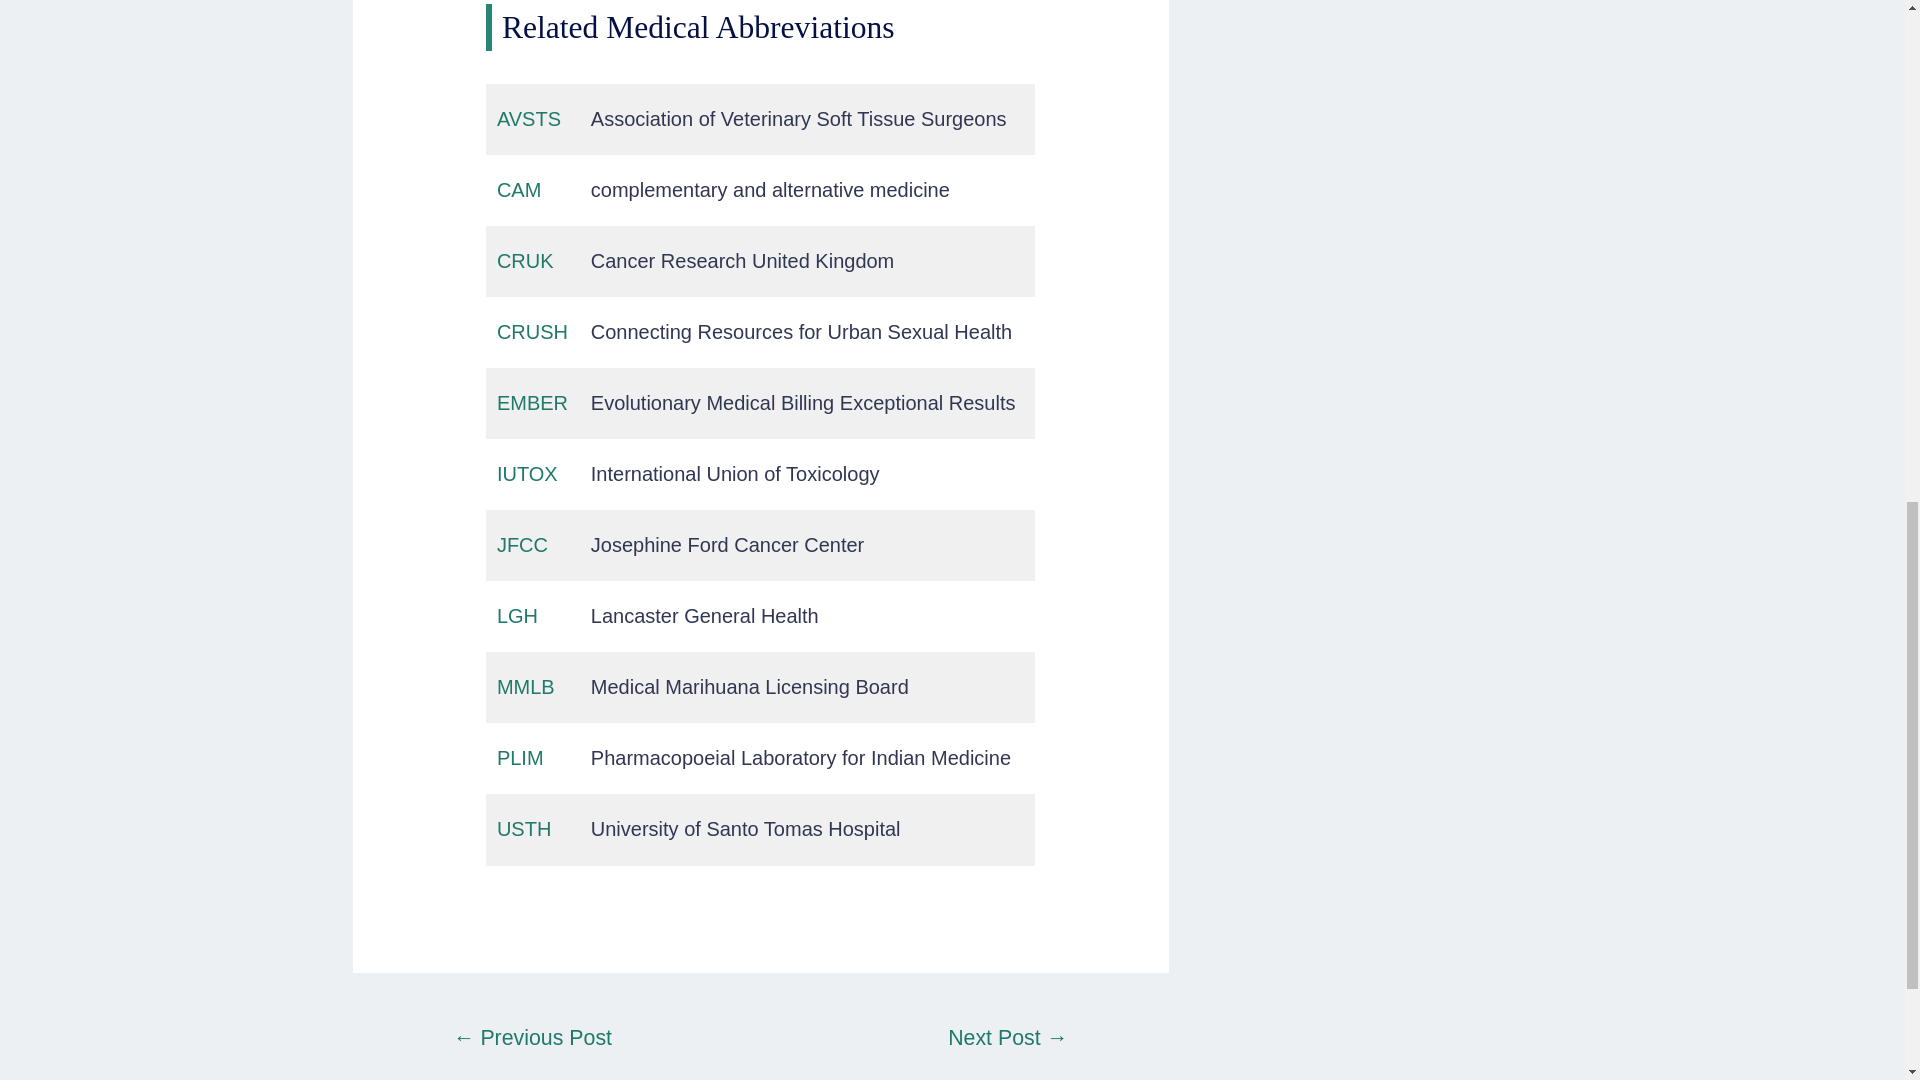 The height and width of the screenshot is (1080, 1920). What do you see at coordinates (526, 260) in the screenshot?
I see `CRUK` at bounding box center [526, 260].